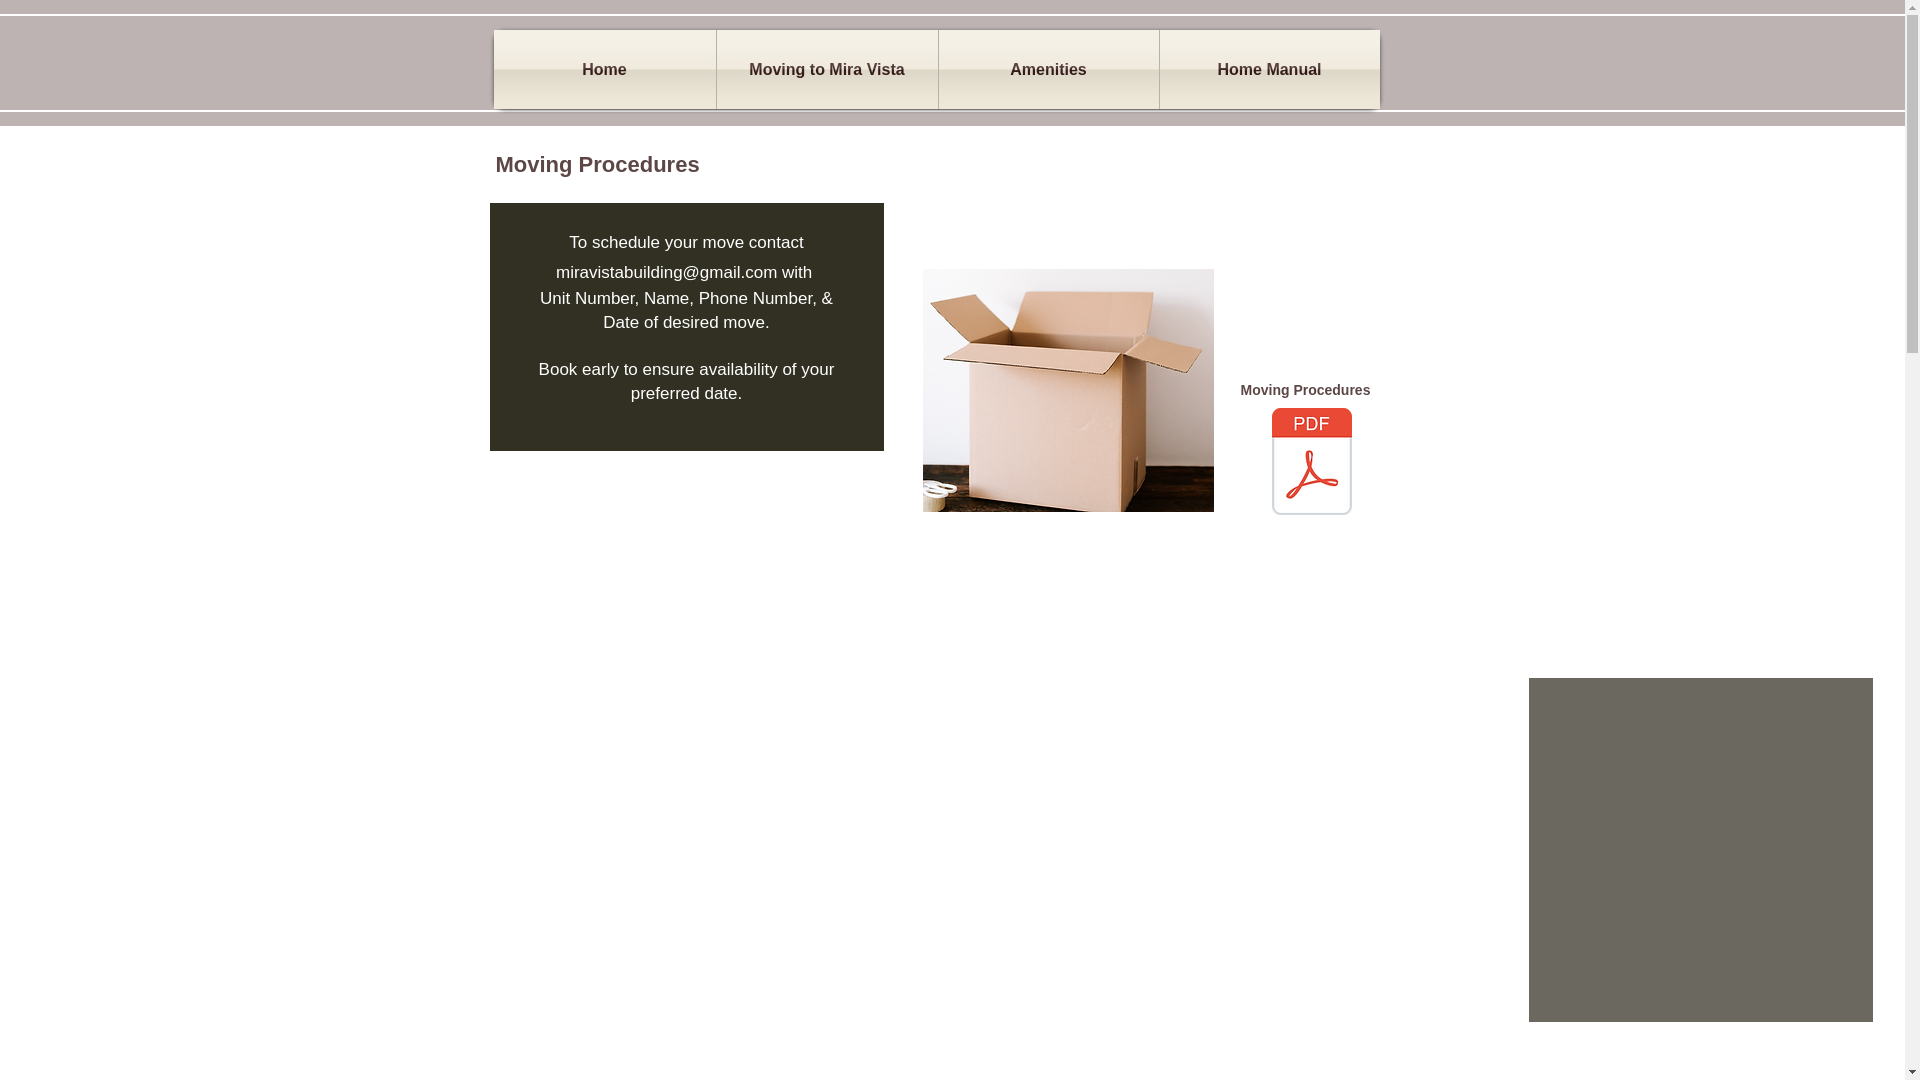  What do you see at coordinates (1067, 390) in the screenshot?
I see `Screen Shot 2021-06-16 at 6.27.07 PM.png` at bounding box center [1067, 390].